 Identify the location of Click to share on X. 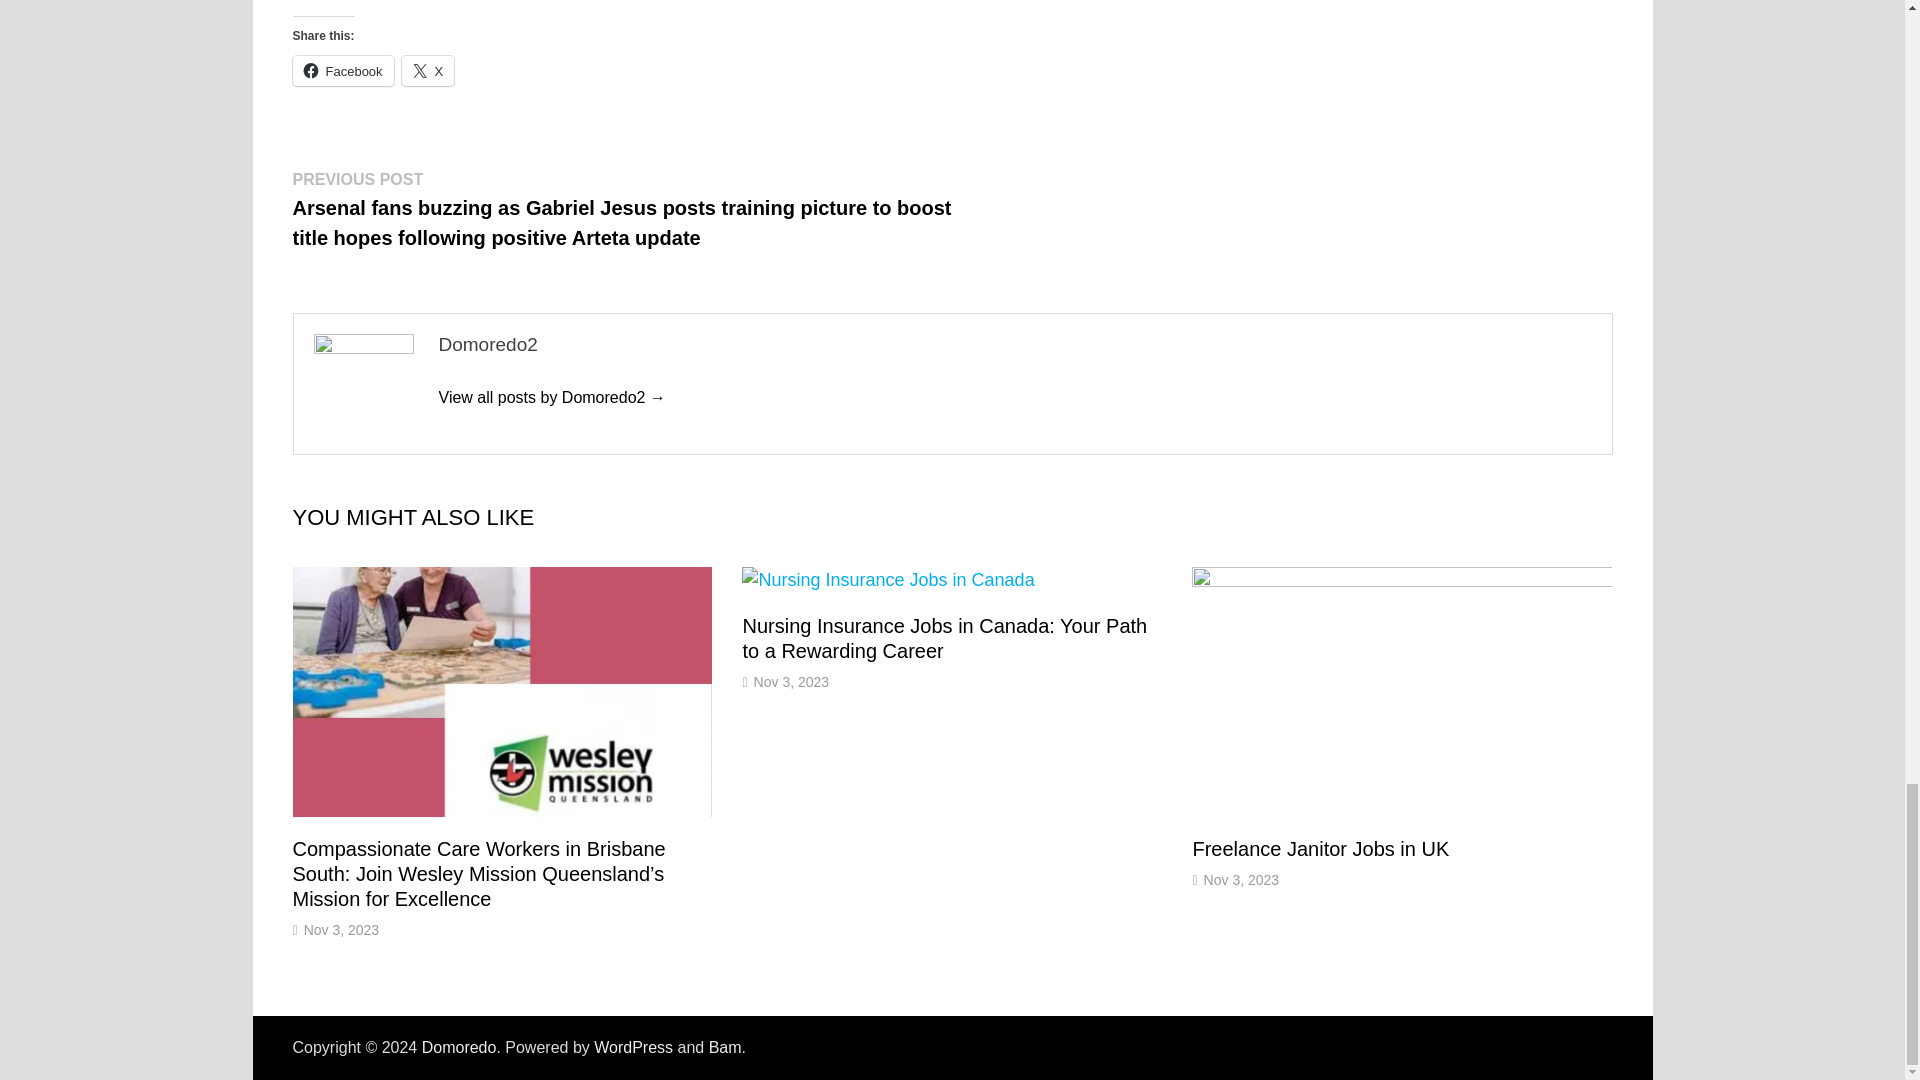
(428, 71).